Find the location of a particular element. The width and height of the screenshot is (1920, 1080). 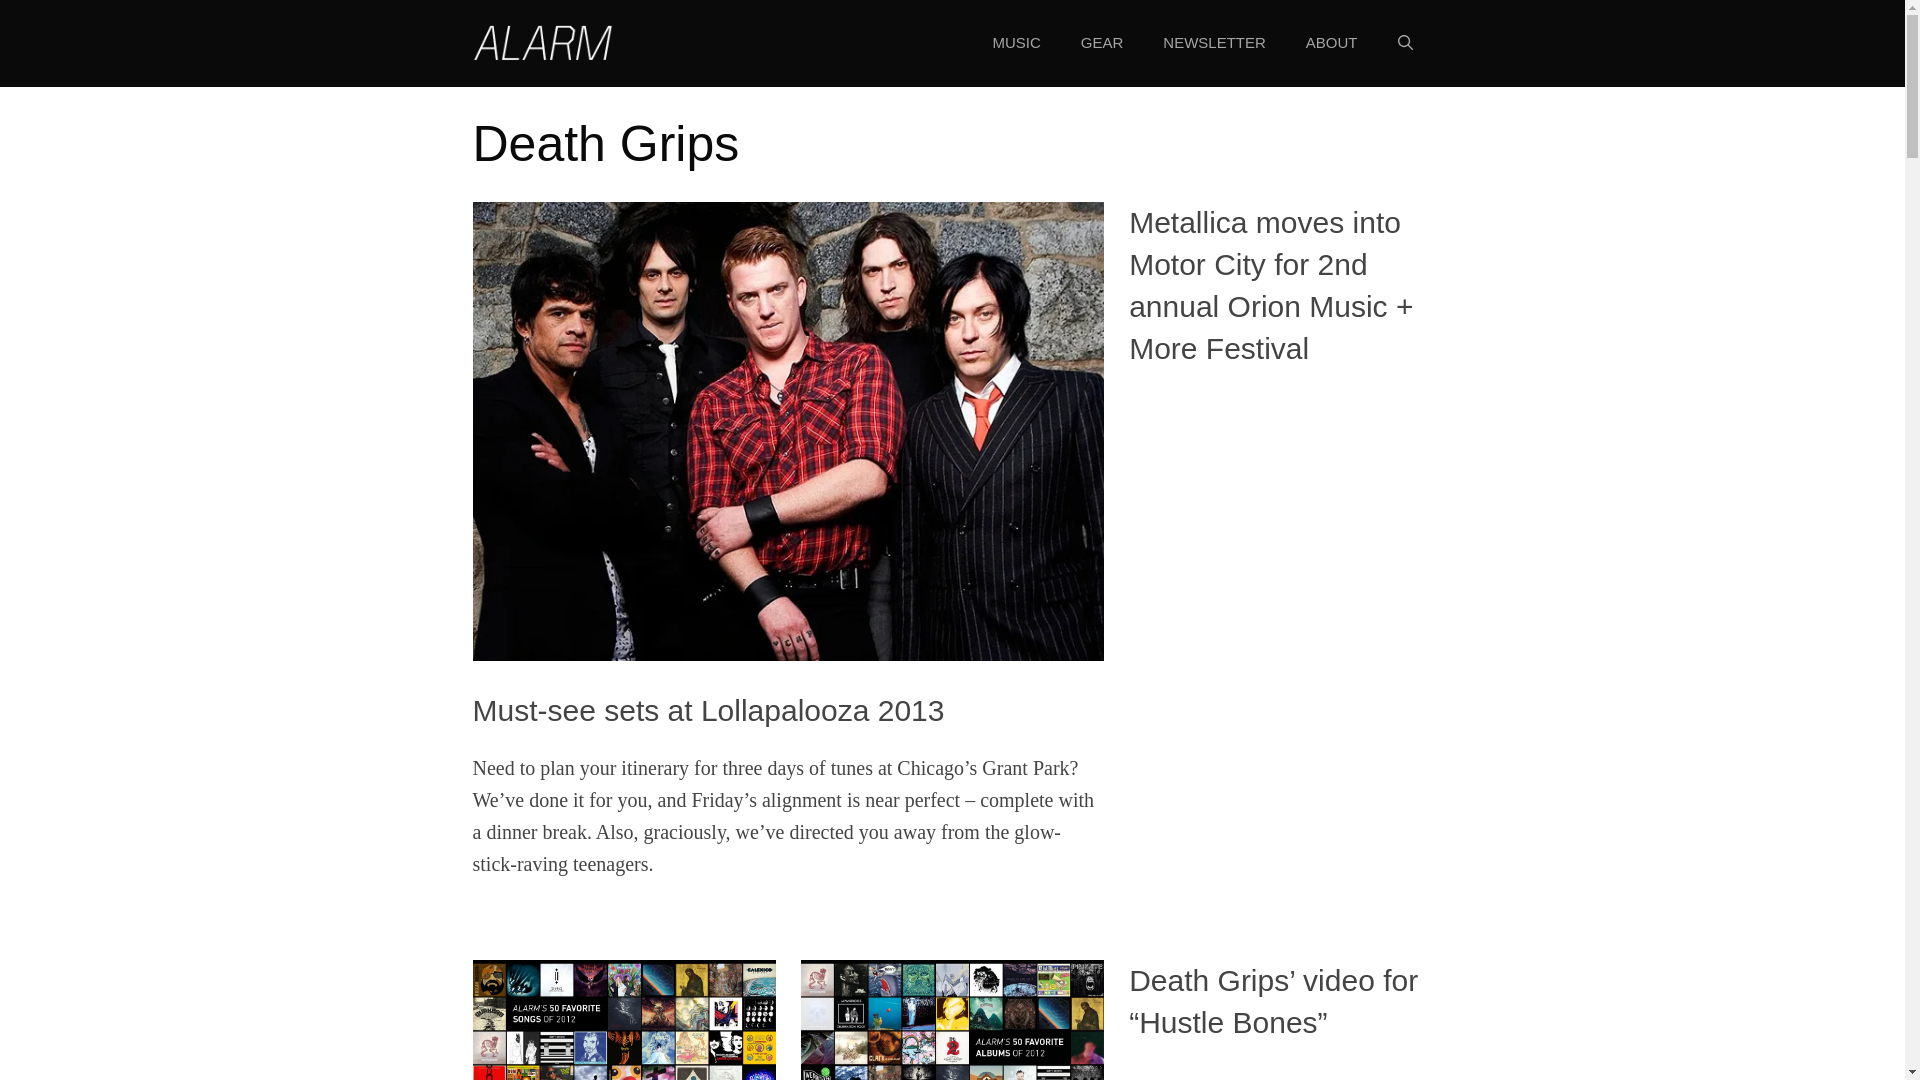

ABOUT is located at coordinates (1332, 43).